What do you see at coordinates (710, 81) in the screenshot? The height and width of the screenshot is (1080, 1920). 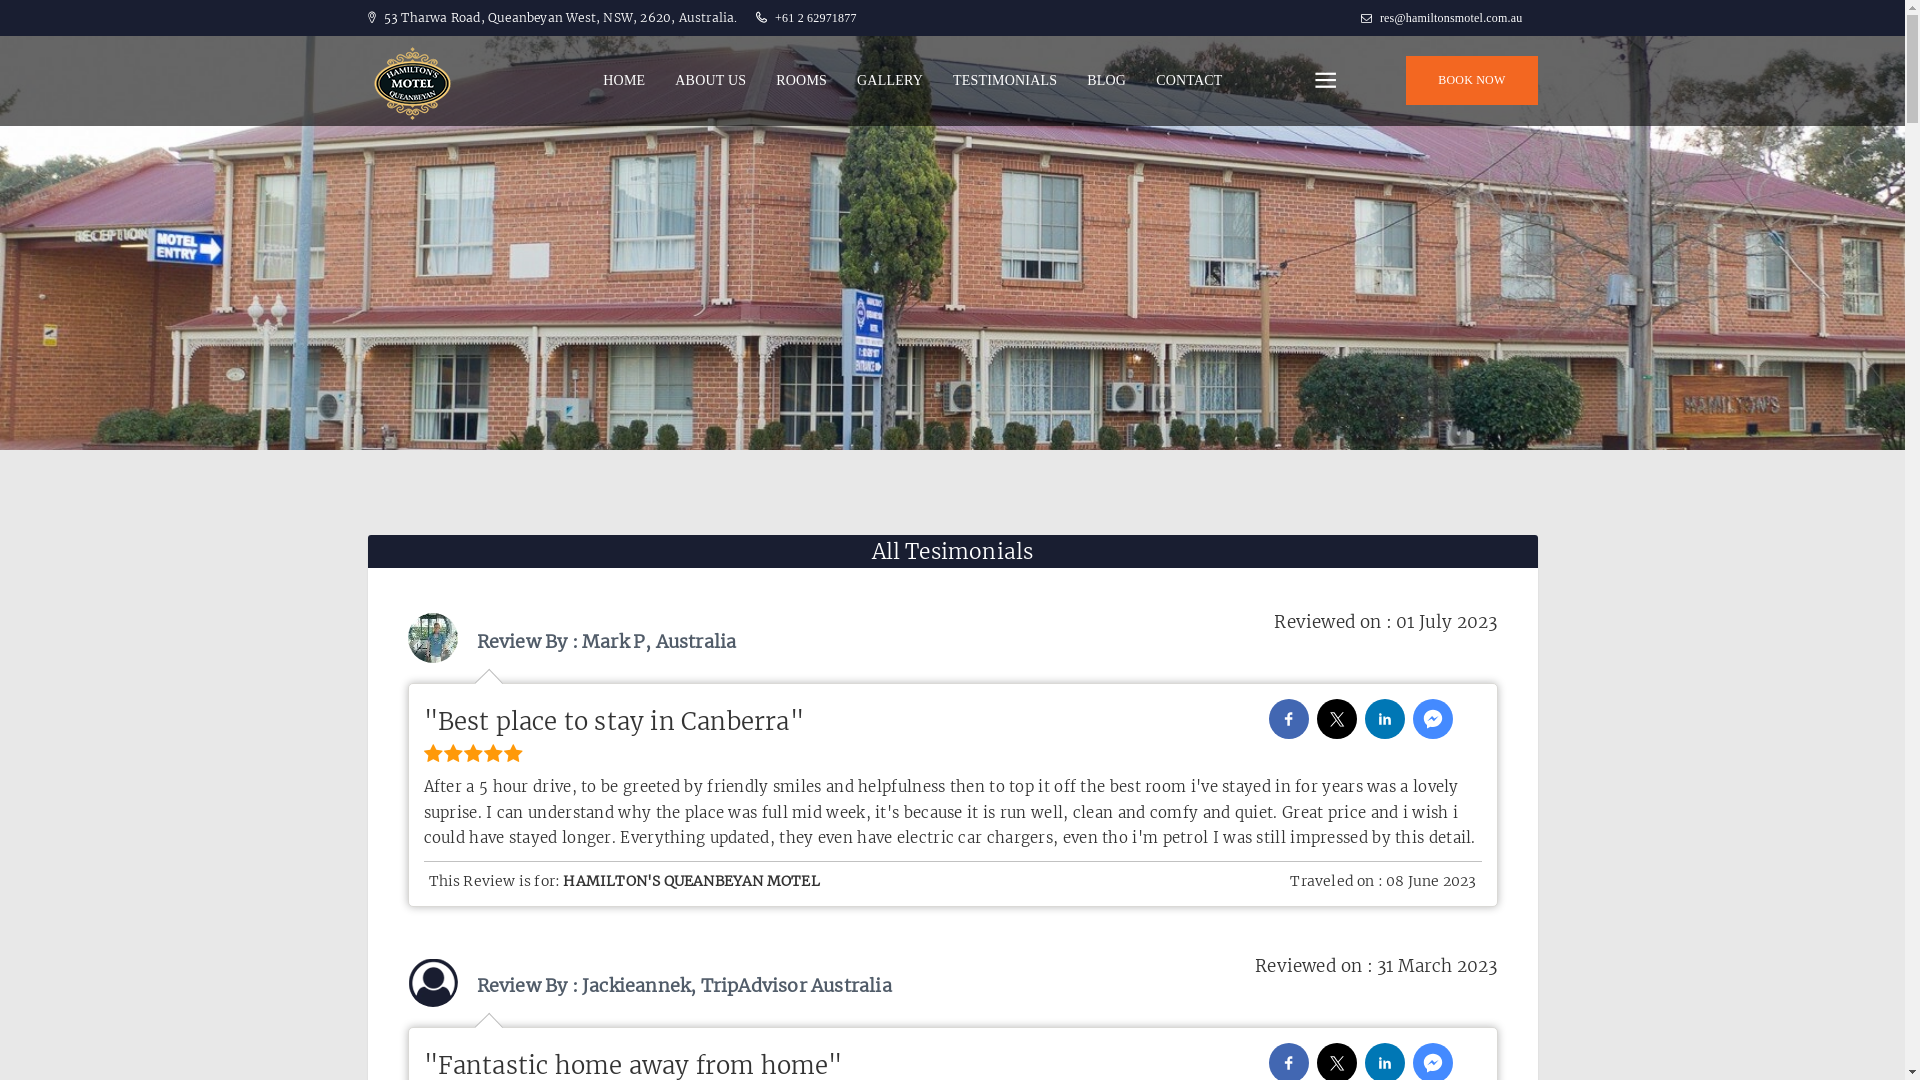 I see `ABOUT US` at bounding box center [710, 81].